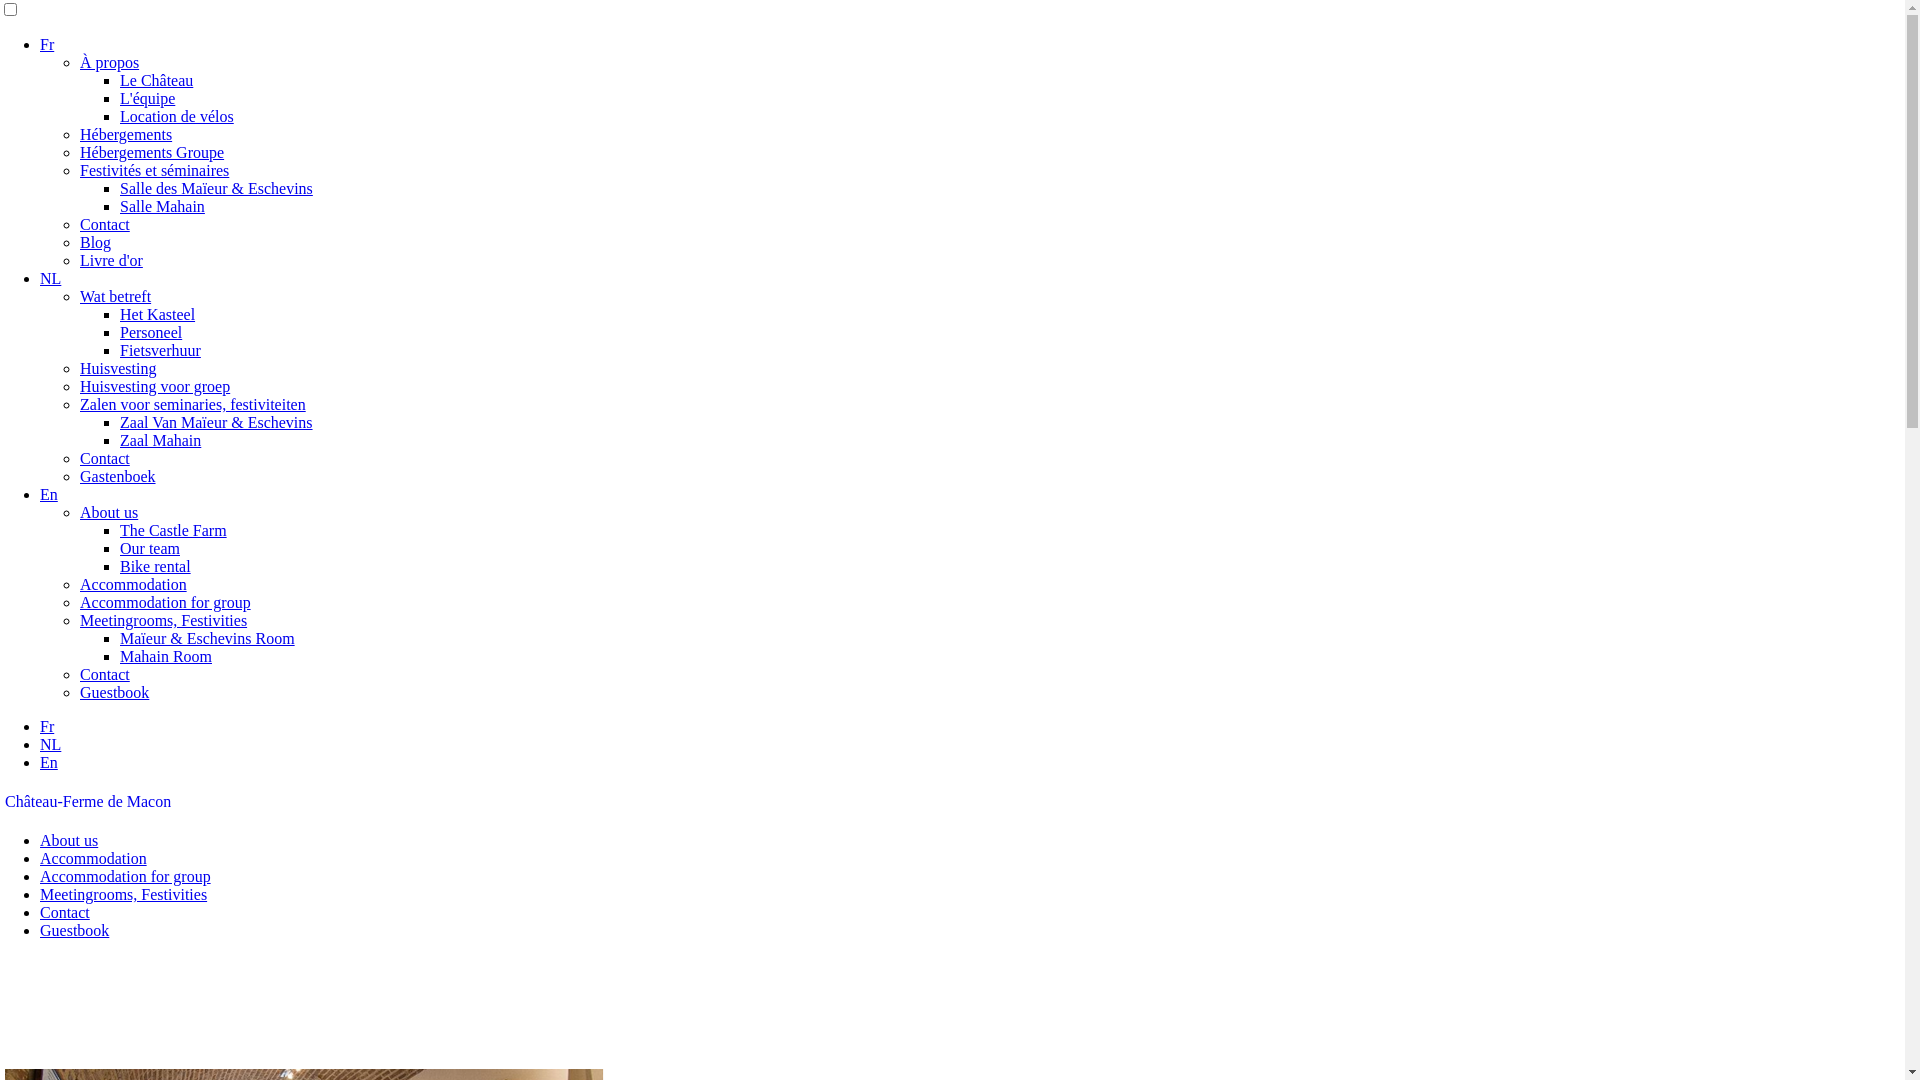 This screenshot has height=1080, width=1920. Describe the element at coordinates (47, 44) in the screenshot. I see `Fr` at that location.